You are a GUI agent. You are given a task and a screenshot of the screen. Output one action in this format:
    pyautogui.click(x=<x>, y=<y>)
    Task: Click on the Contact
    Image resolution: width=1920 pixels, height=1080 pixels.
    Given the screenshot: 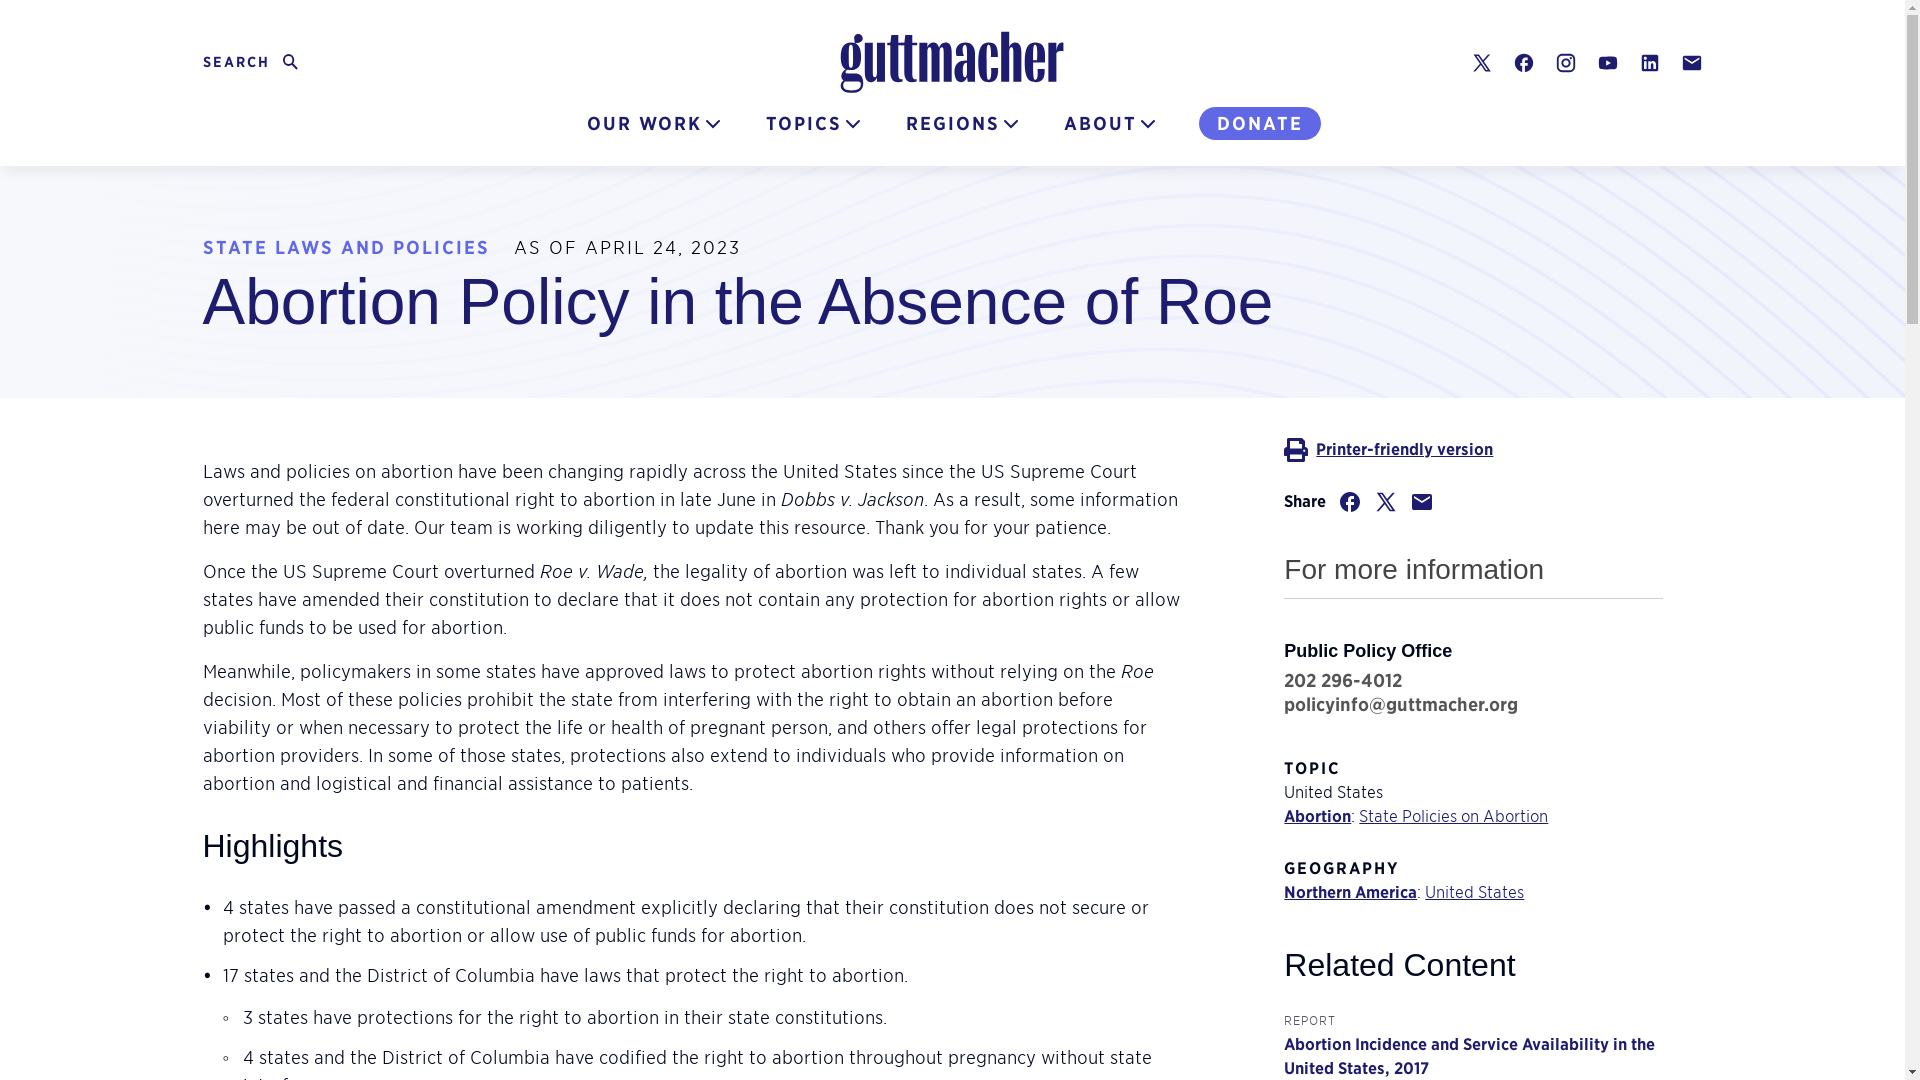 What is the action you would take?
    pyautogui.click(x=1690, y=62)
    